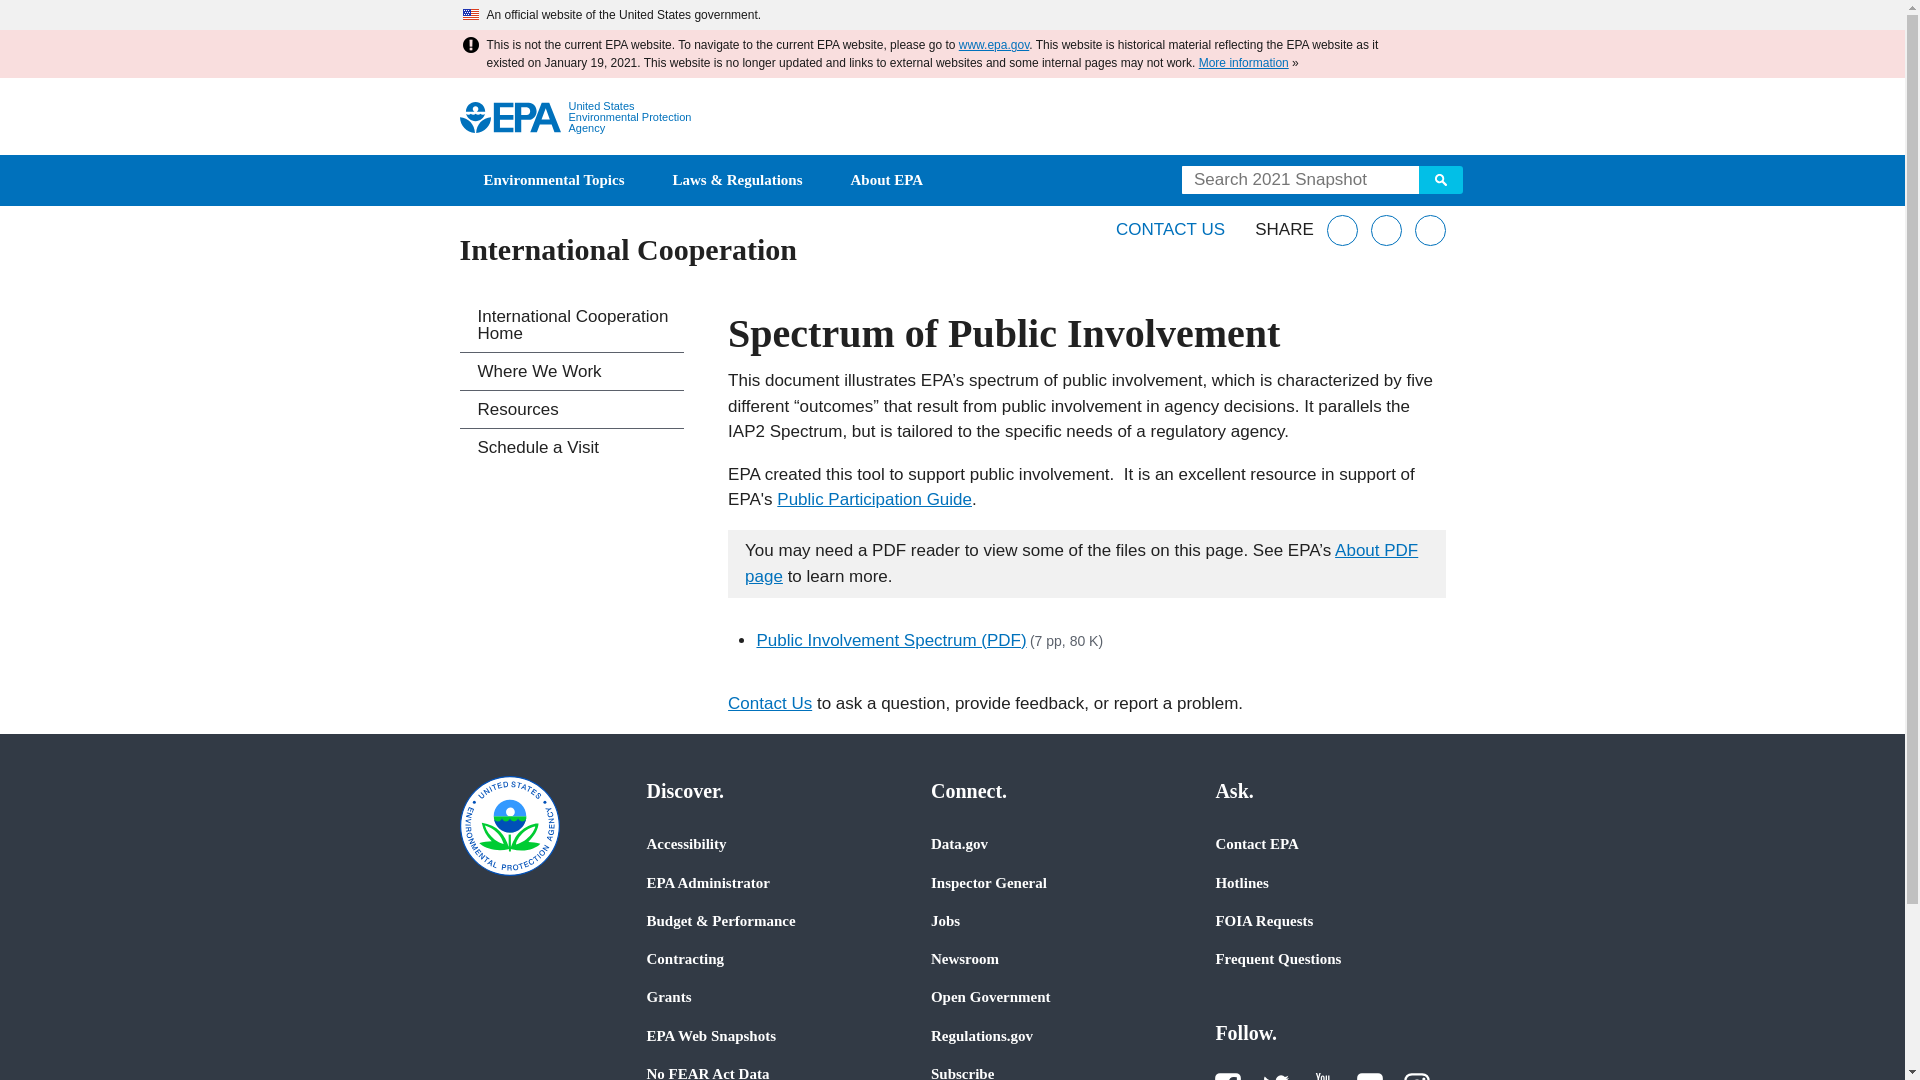 Image resolution: width=1920 pixels, height=1080 pixels. Describe the element at coordinates (510, 116) in the screenshot. I see `US EPA` at that location.